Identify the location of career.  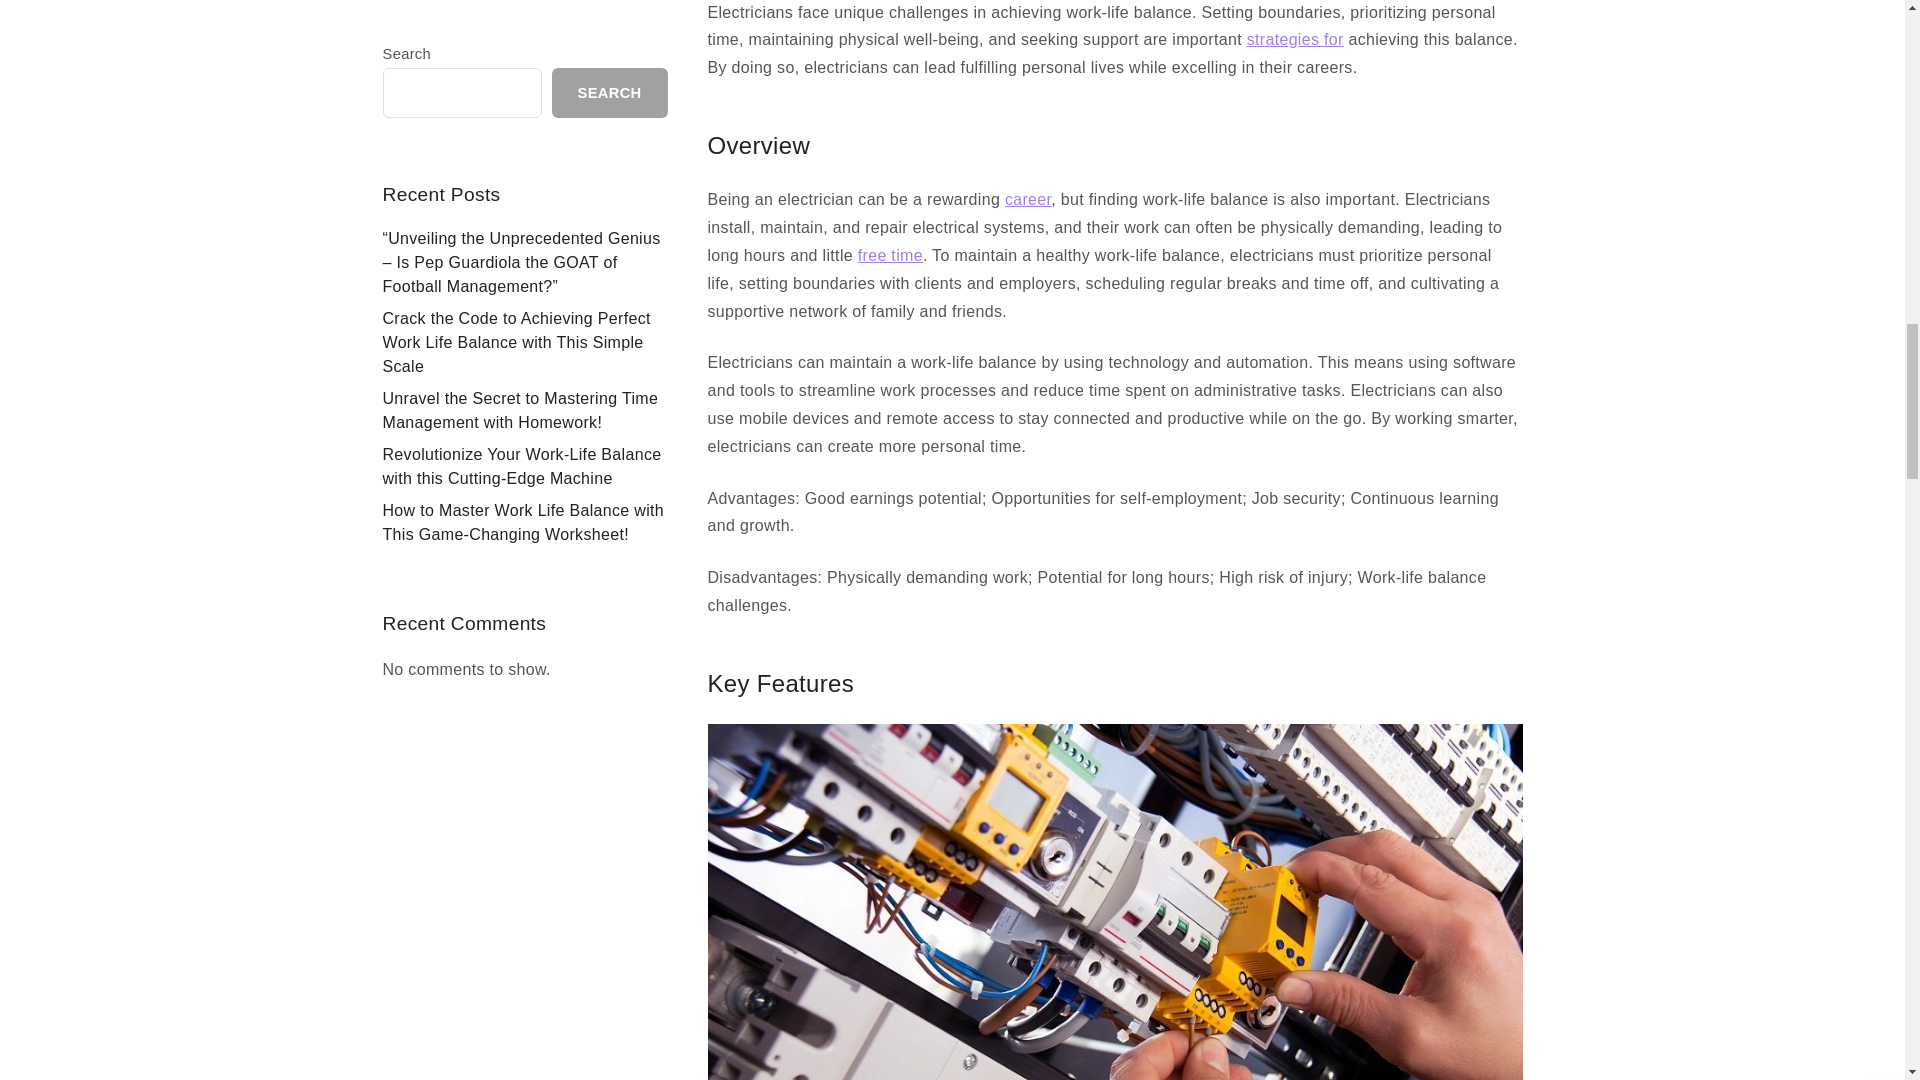
(1027, 200).